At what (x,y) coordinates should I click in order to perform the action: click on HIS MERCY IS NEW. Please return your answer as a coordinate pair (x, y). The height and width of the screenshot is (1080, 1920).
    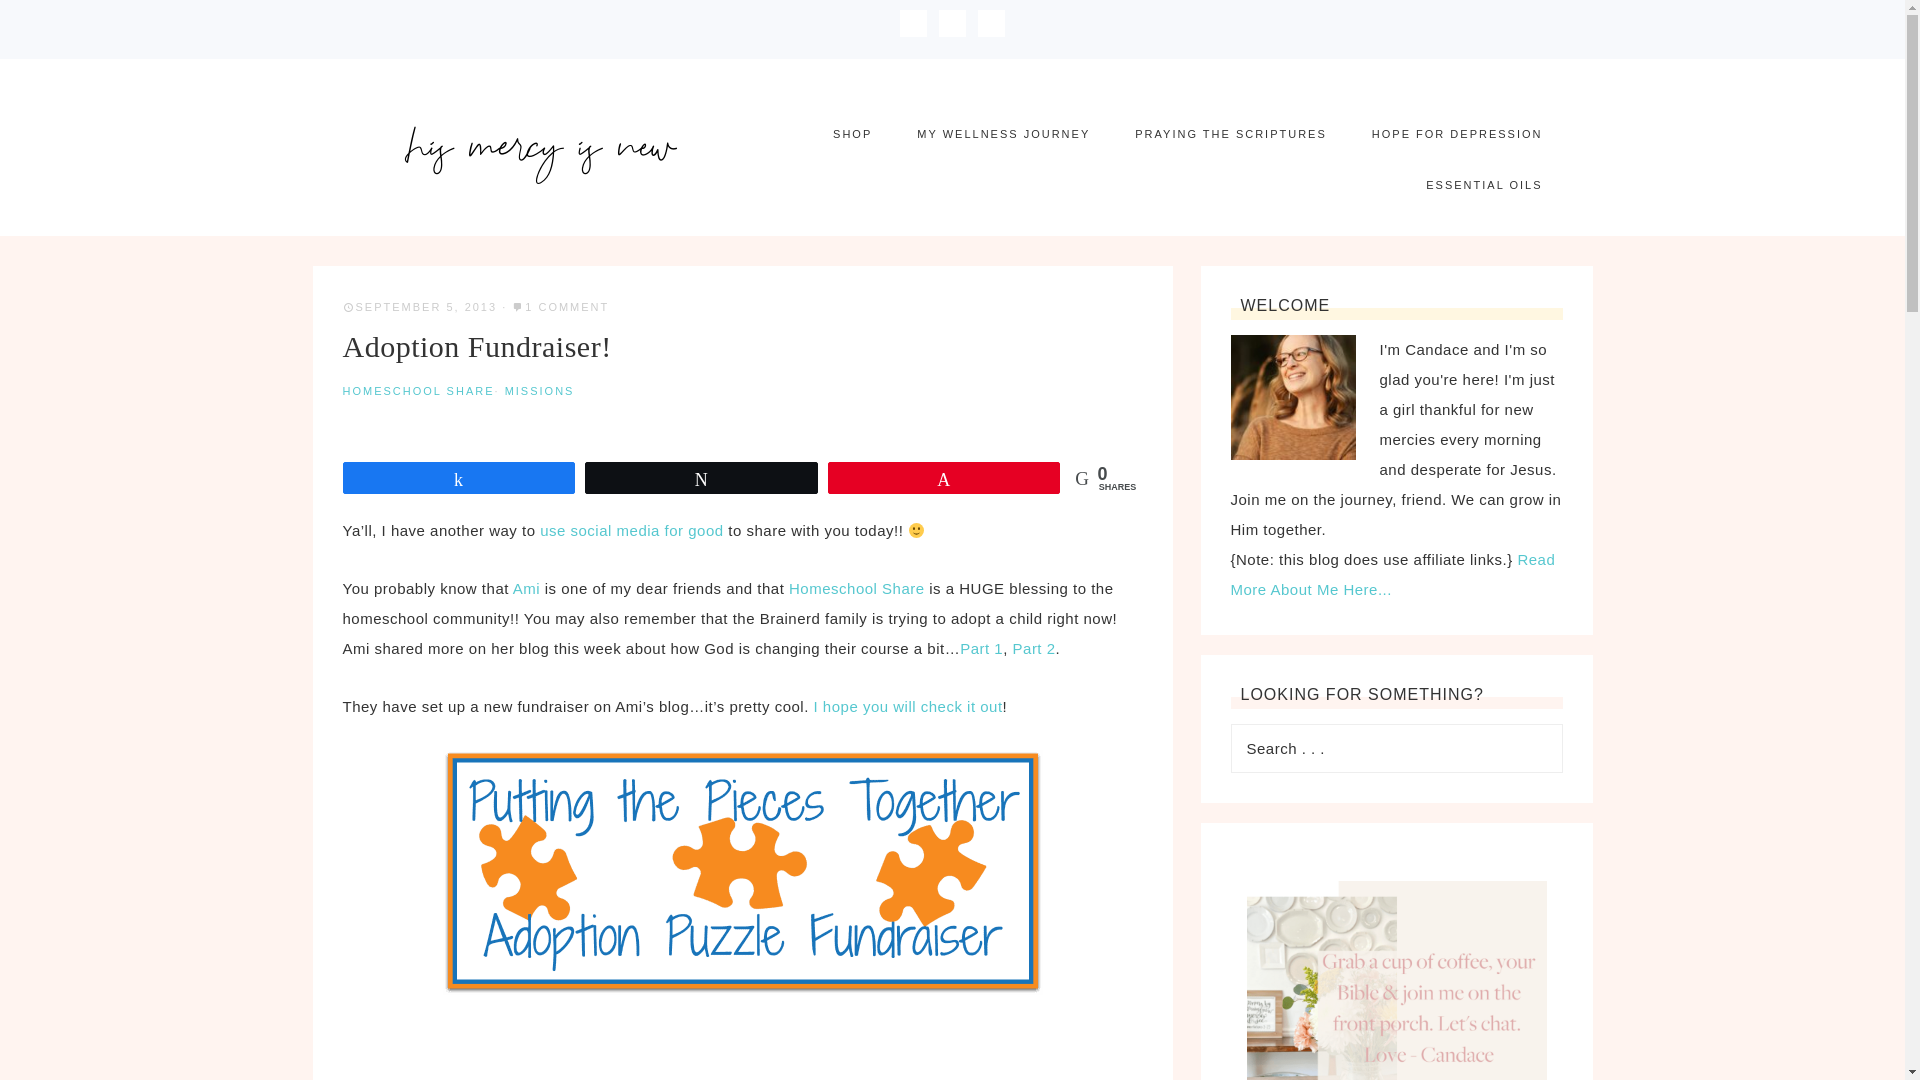
    Looking at the image, I should click on (541, 146).